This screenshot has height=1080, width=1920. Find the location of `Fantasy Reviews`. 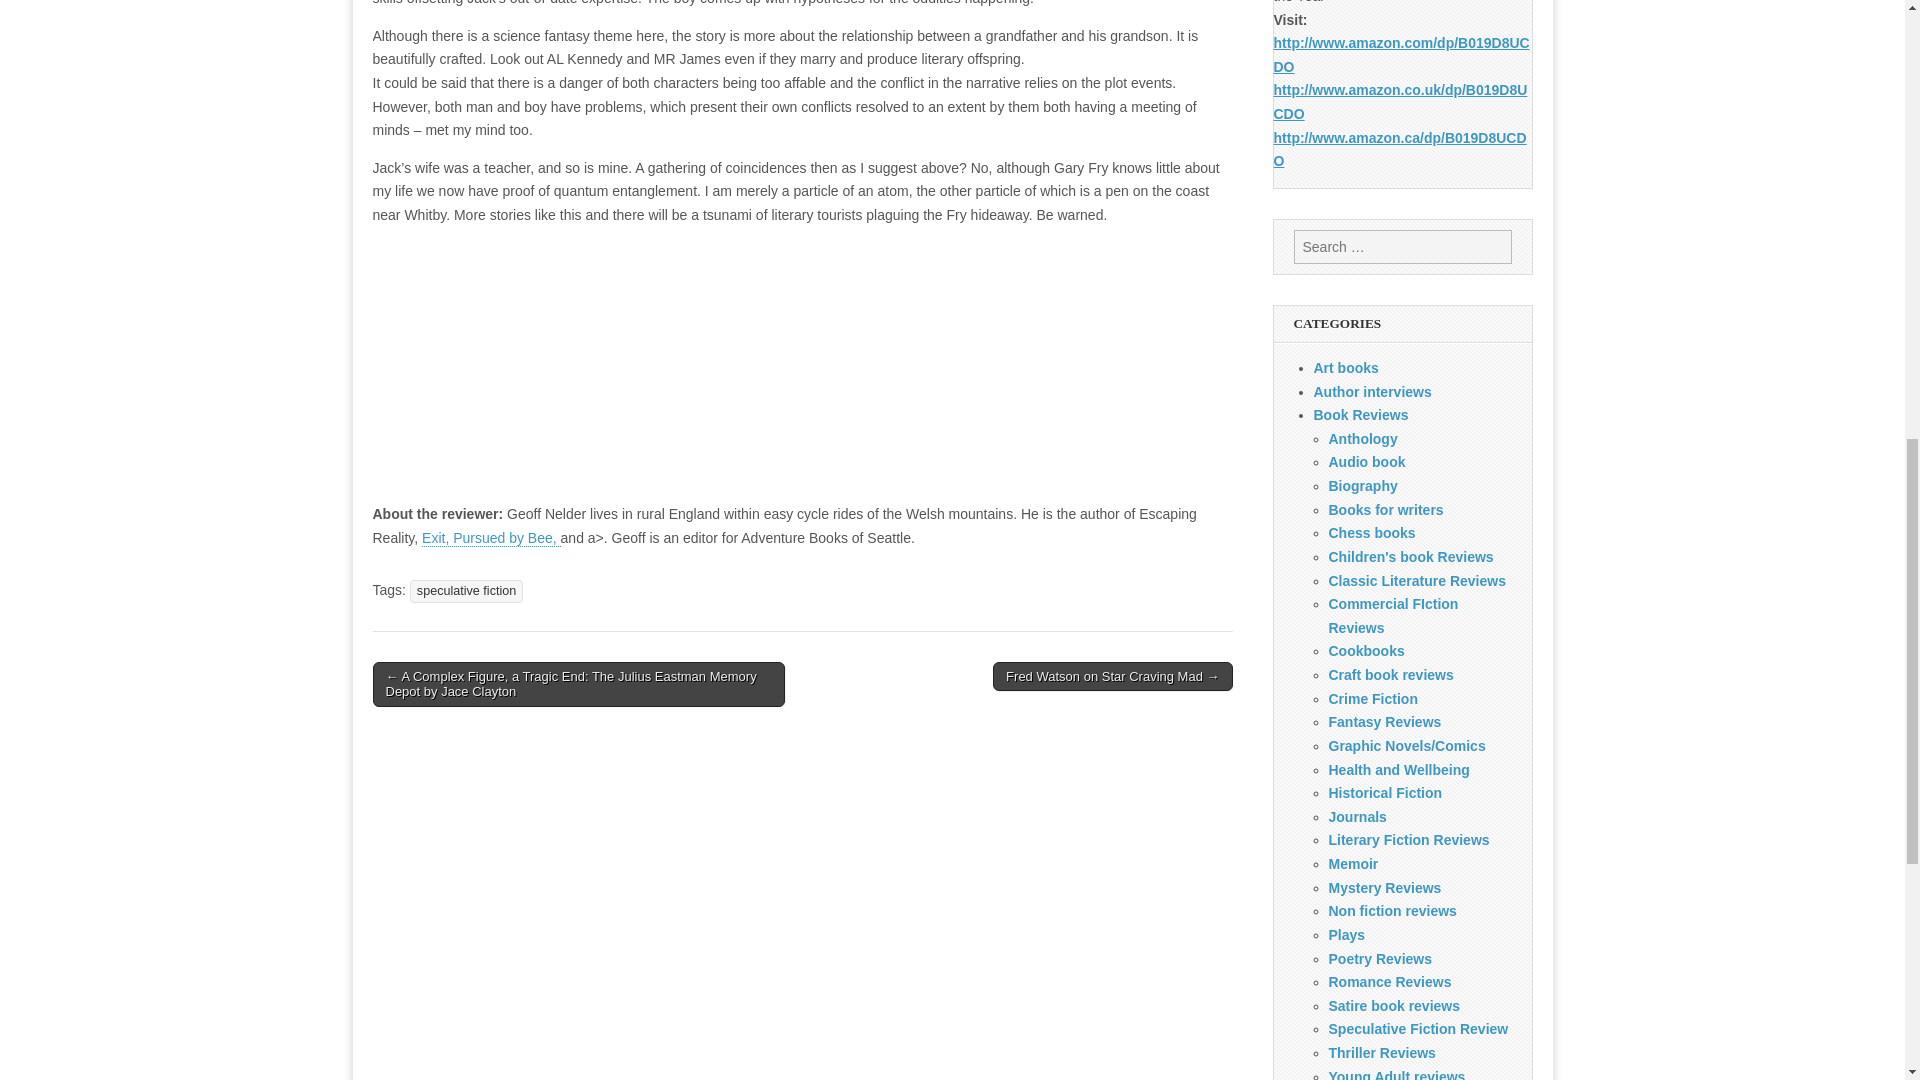

Fantasy Reviews is located at coordinates (1384, 722).